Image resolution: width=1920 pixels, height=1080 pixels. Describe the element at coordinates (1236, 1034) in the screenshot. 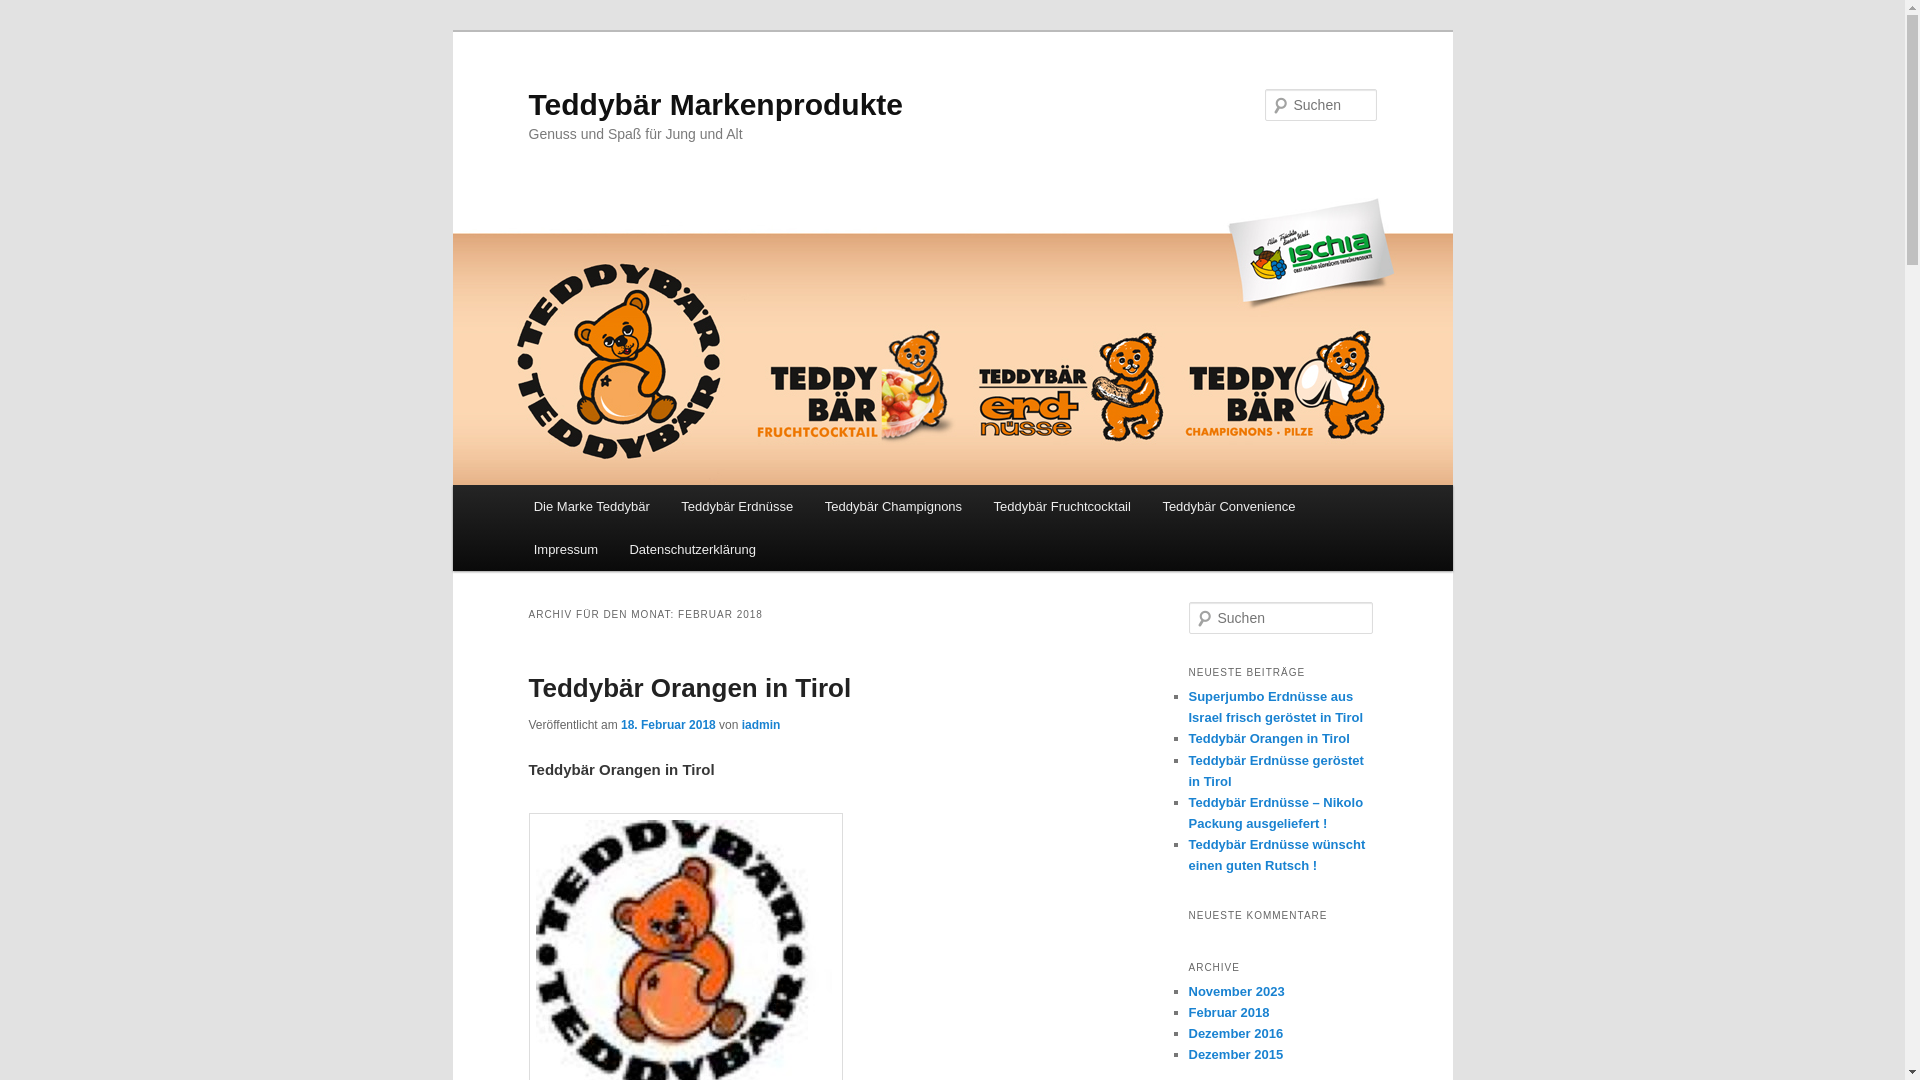

I see `Dezember 2016` at that location.